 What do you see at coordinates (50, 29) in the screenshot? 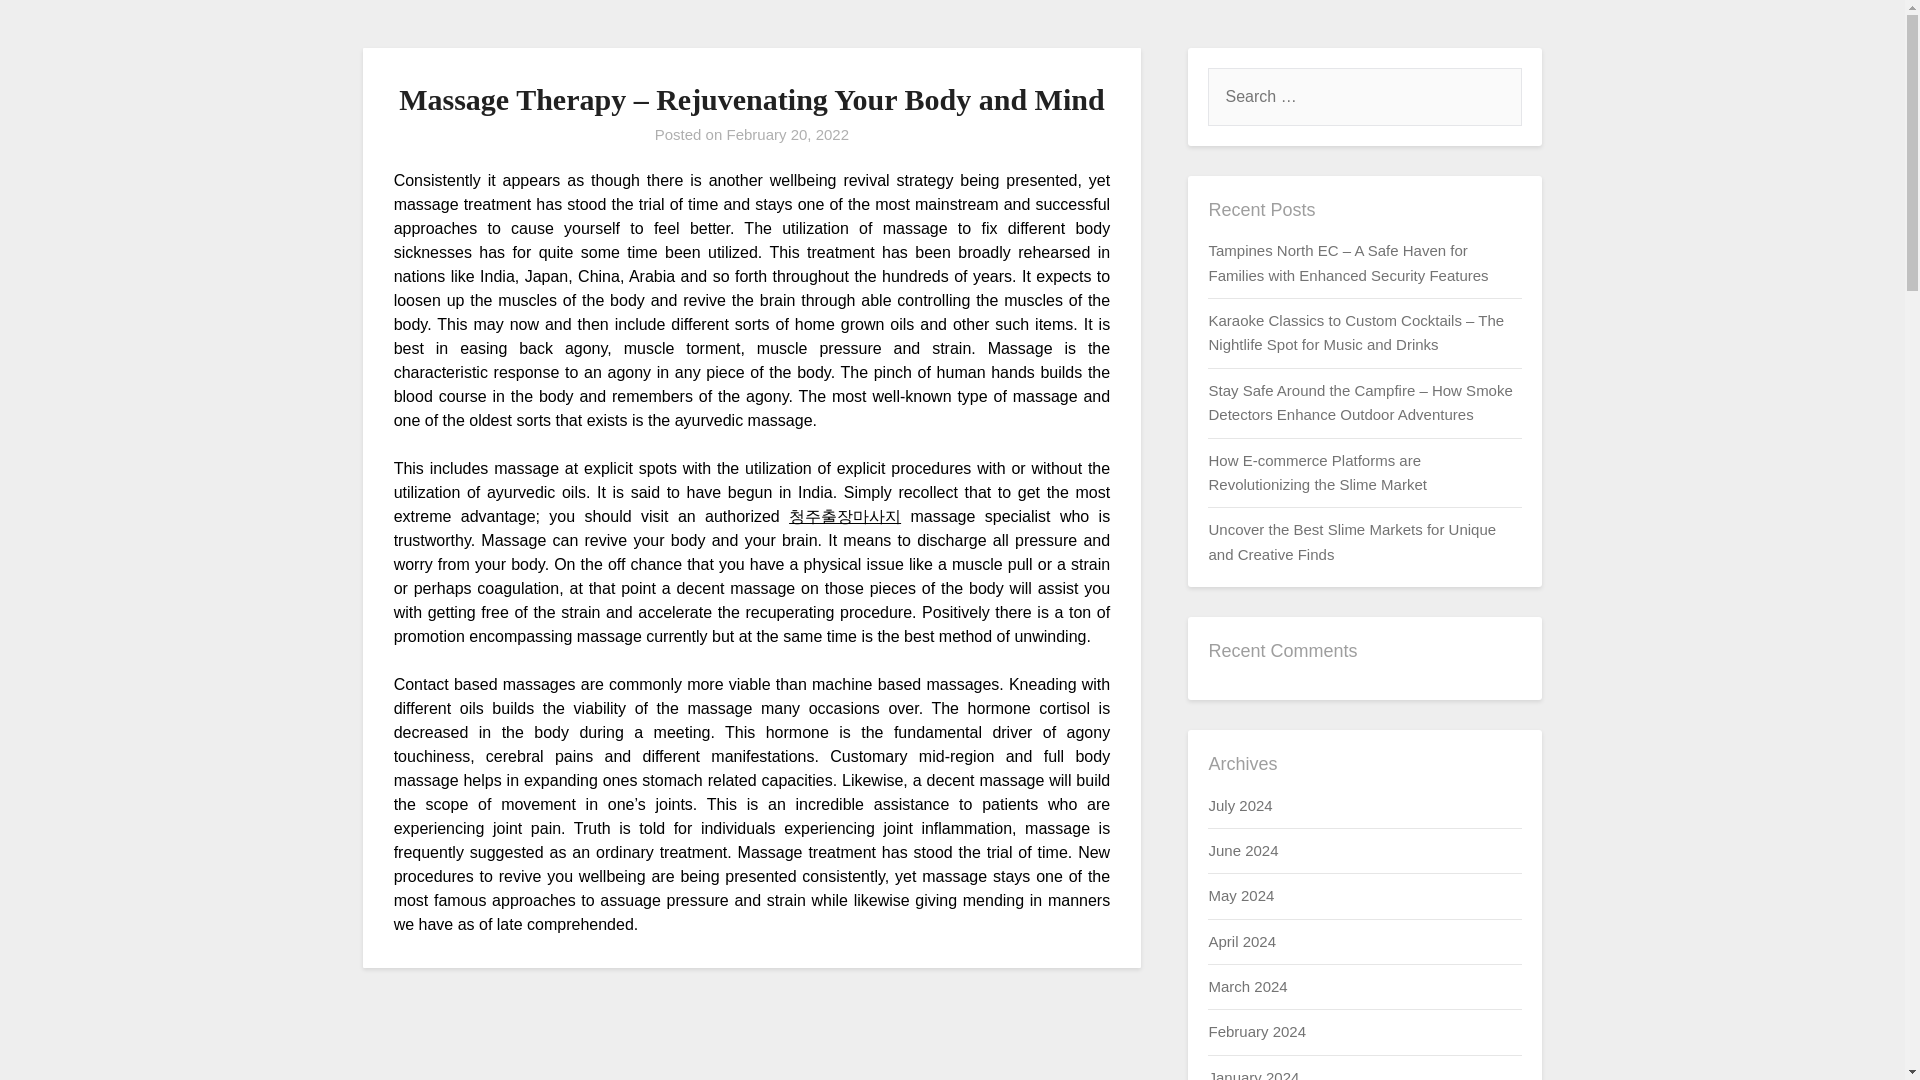
I see `Search` at bounding box center [50, 29].